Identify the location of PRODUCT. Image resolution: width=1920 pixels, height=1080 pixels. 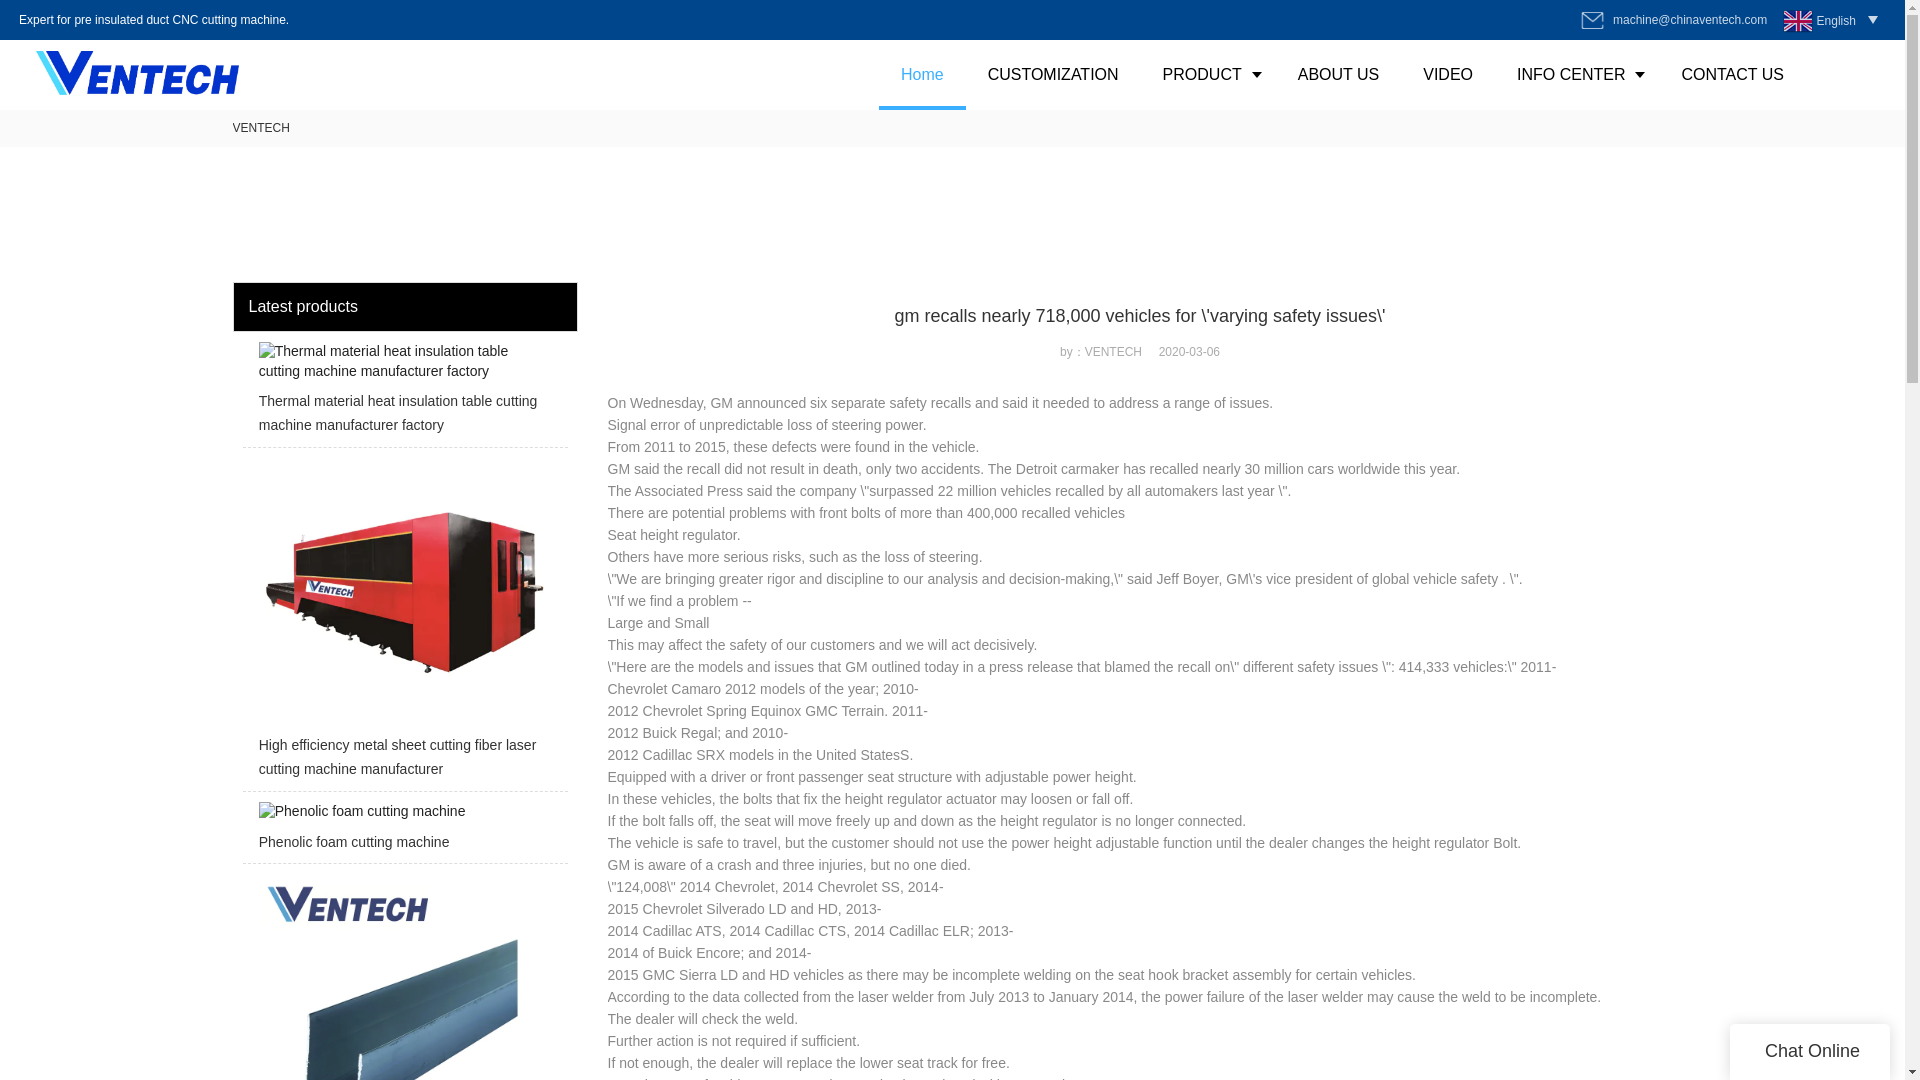
(1208, 74).